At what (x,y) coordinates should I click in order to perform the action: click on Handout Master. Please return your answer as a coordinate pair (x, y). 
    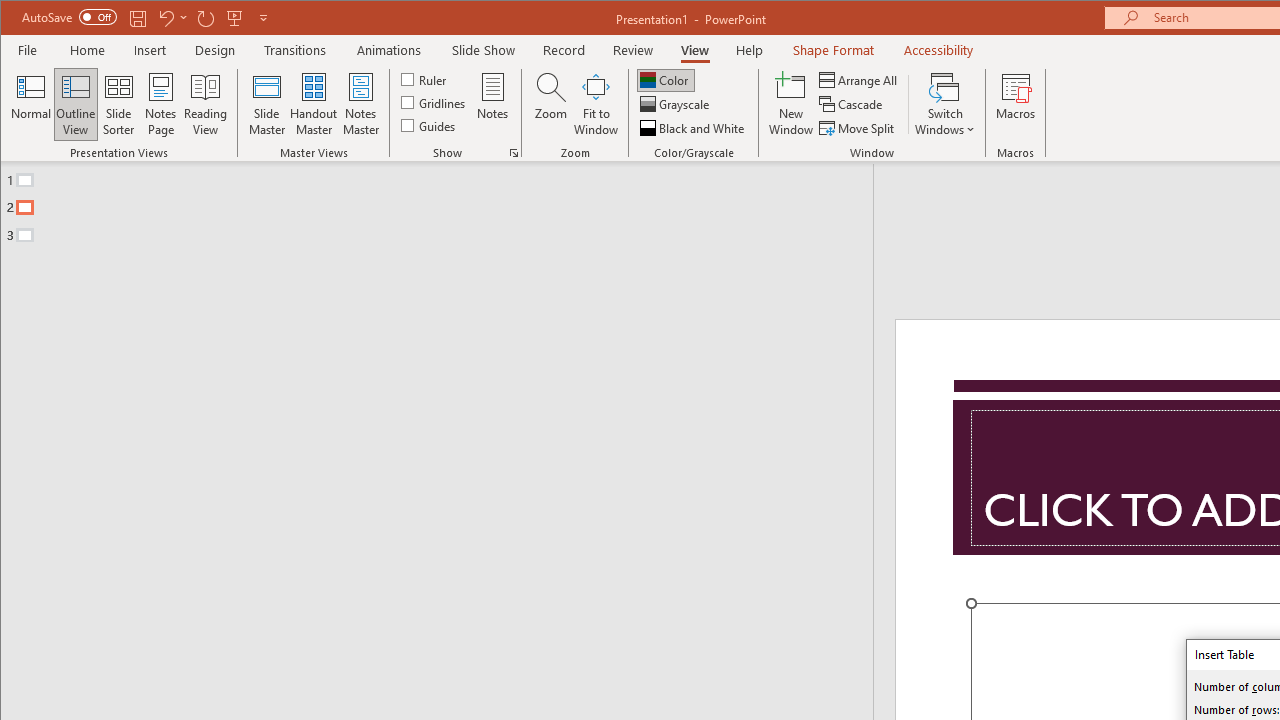
    Looking at the image, I should click on (314, 104).